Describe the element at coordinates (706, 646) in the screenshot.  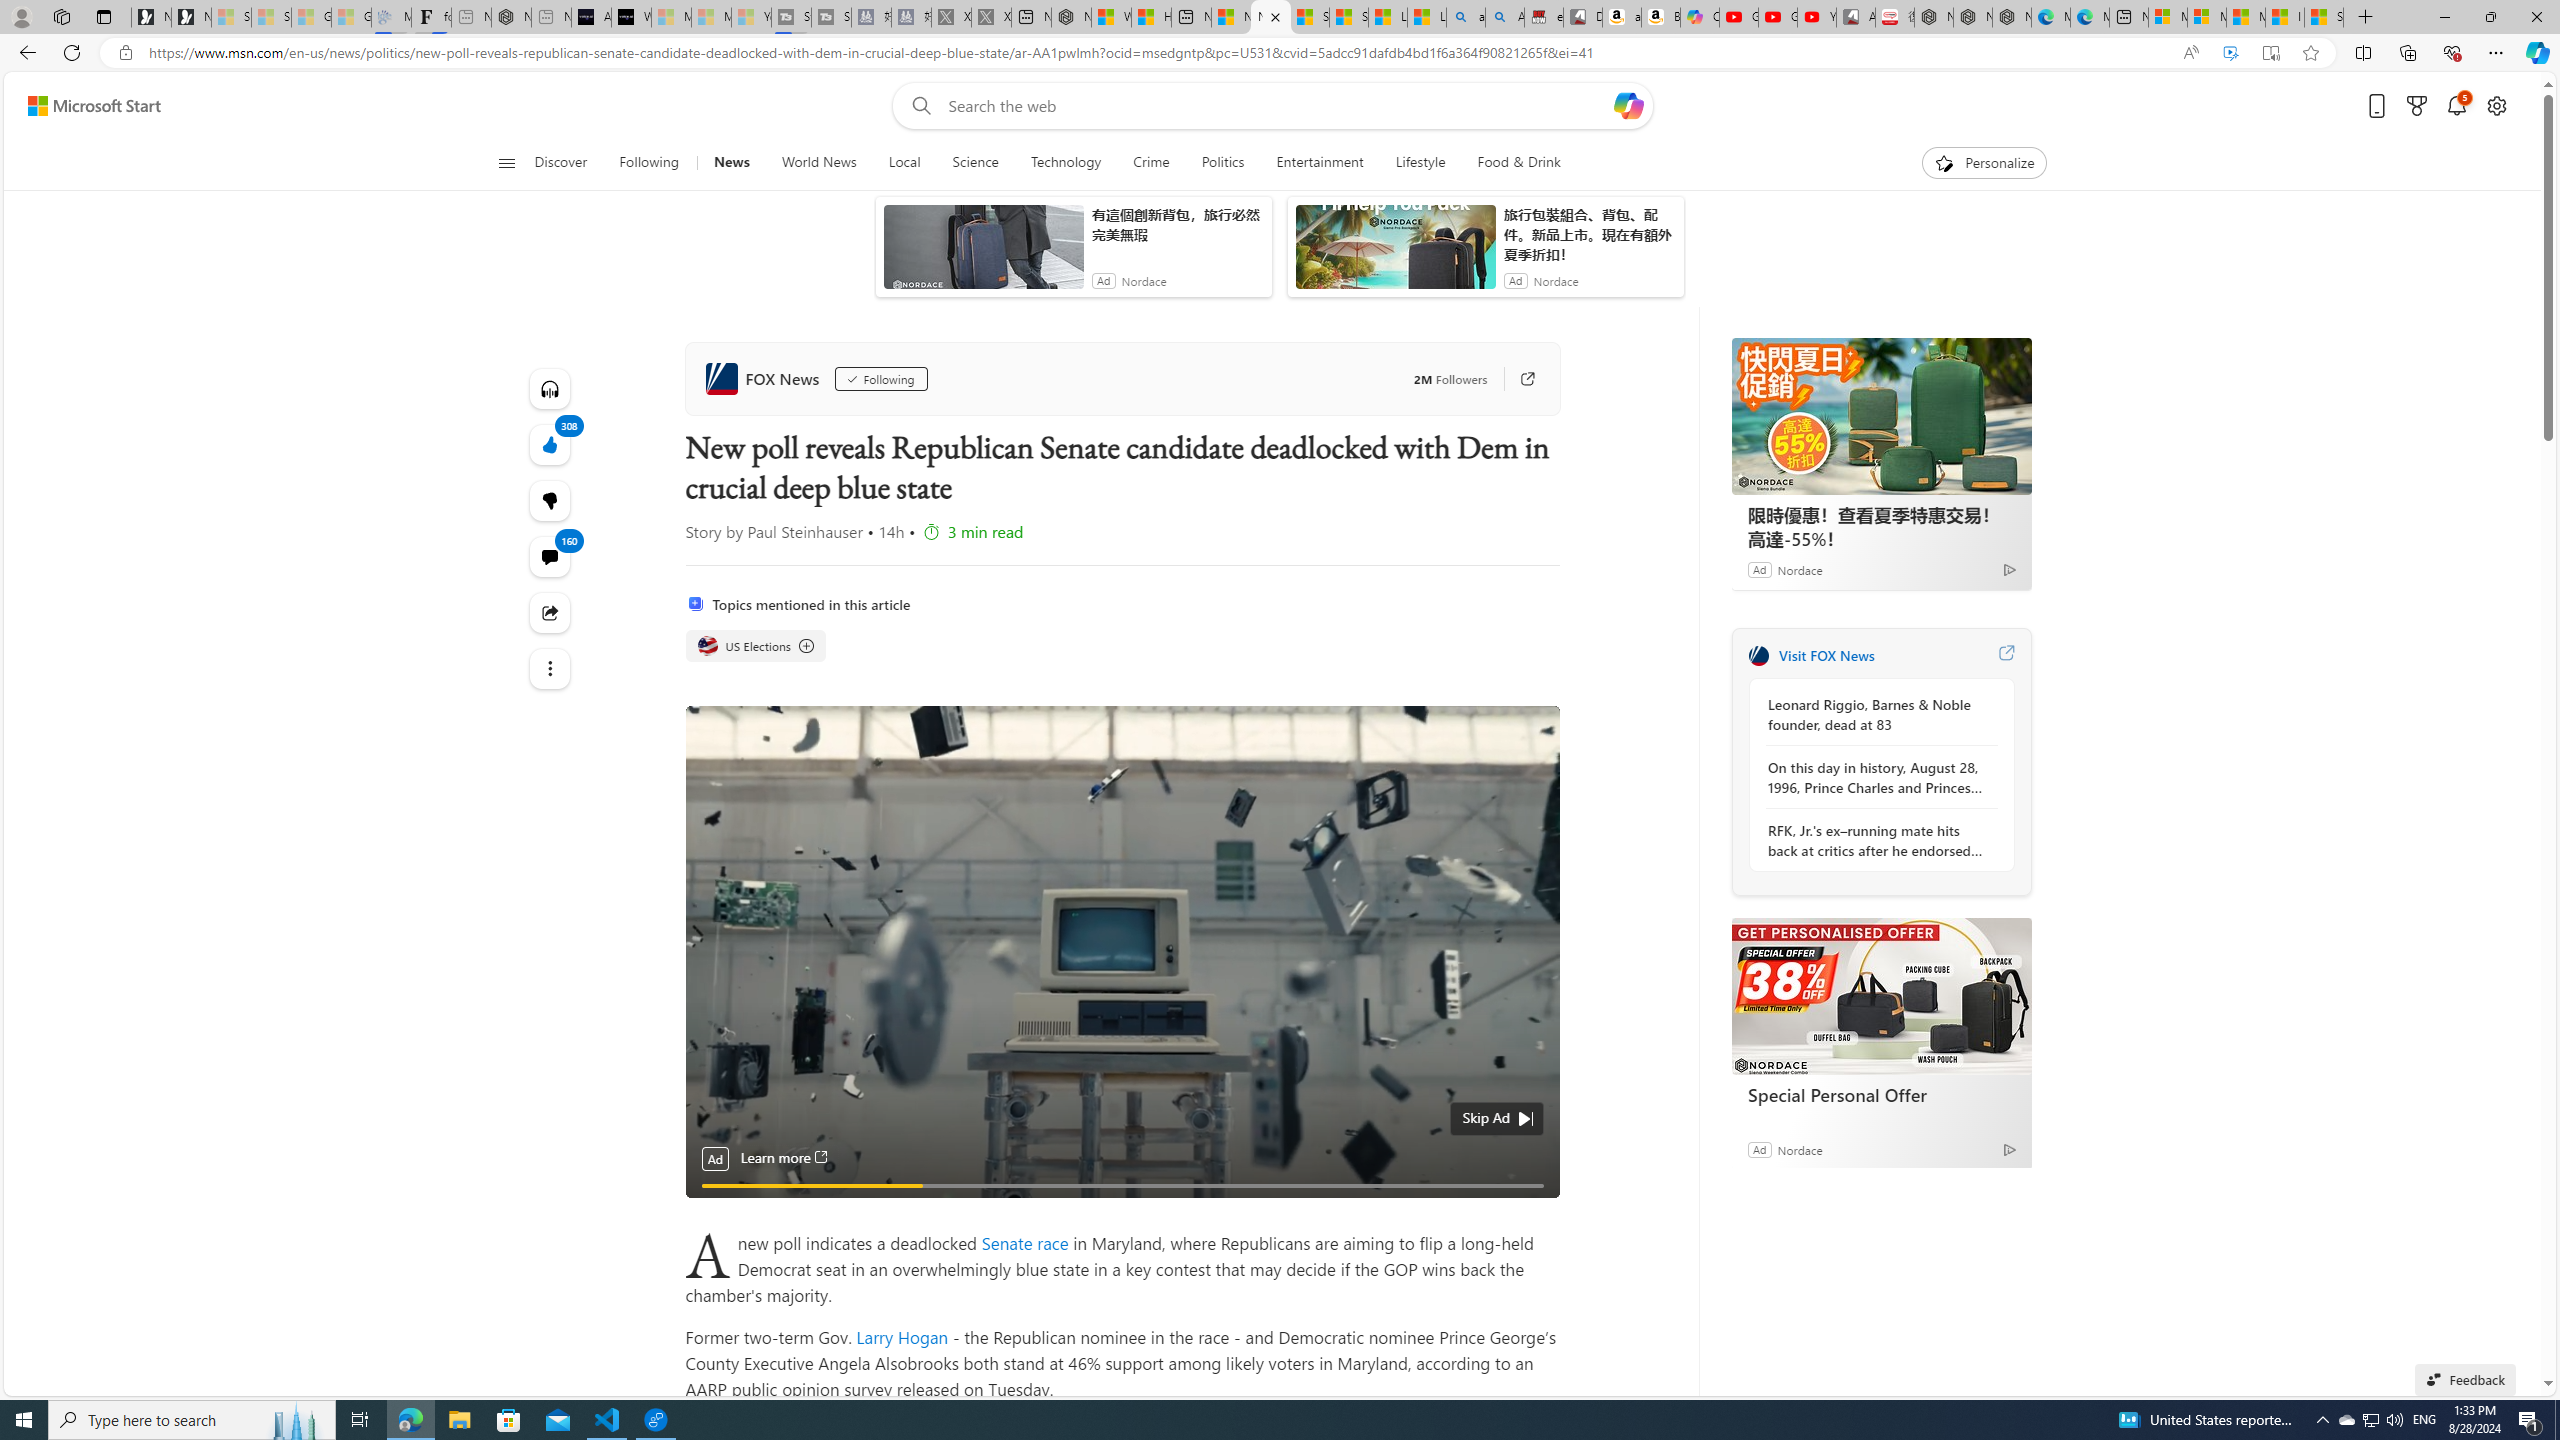
I see `US Elections` at that location.